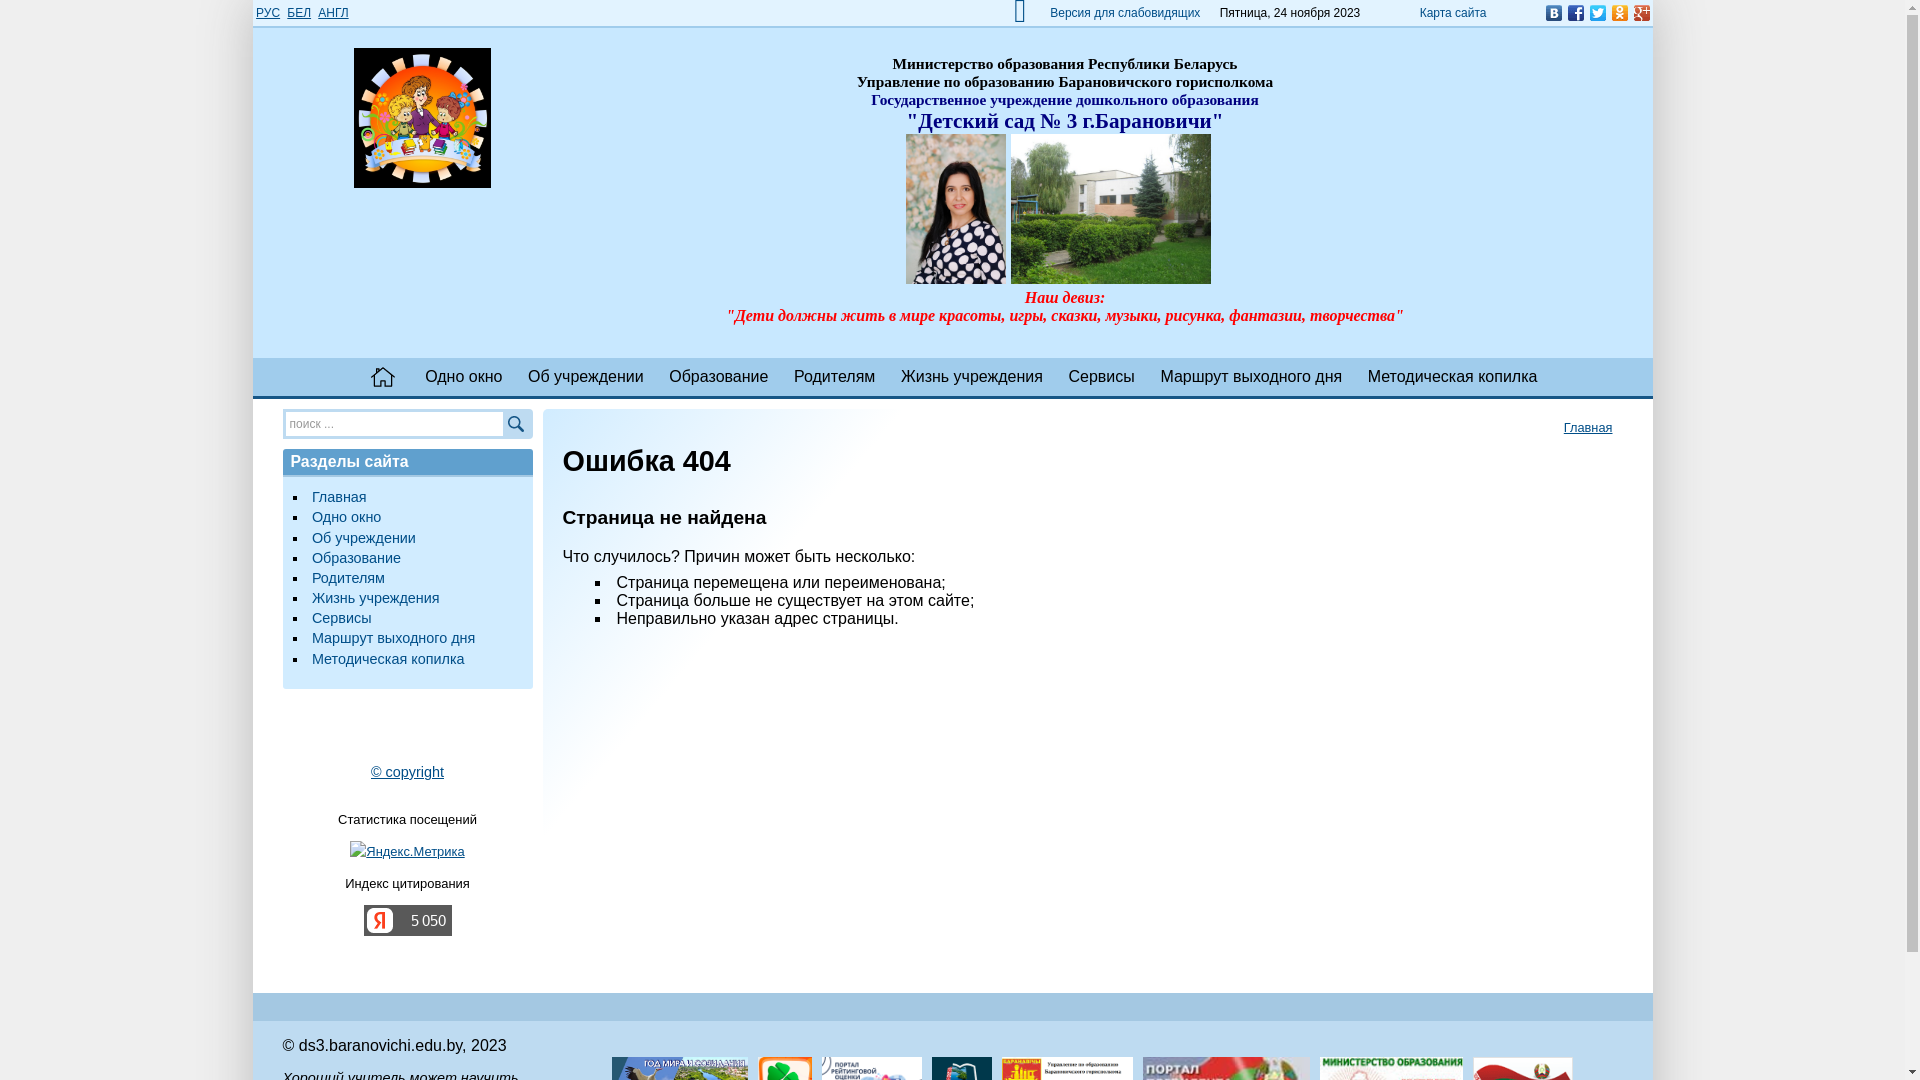  What do you see at coordinates (1641, 13) in the screenshot?
I see `Google Plus` at bounding box center [1641, 13].